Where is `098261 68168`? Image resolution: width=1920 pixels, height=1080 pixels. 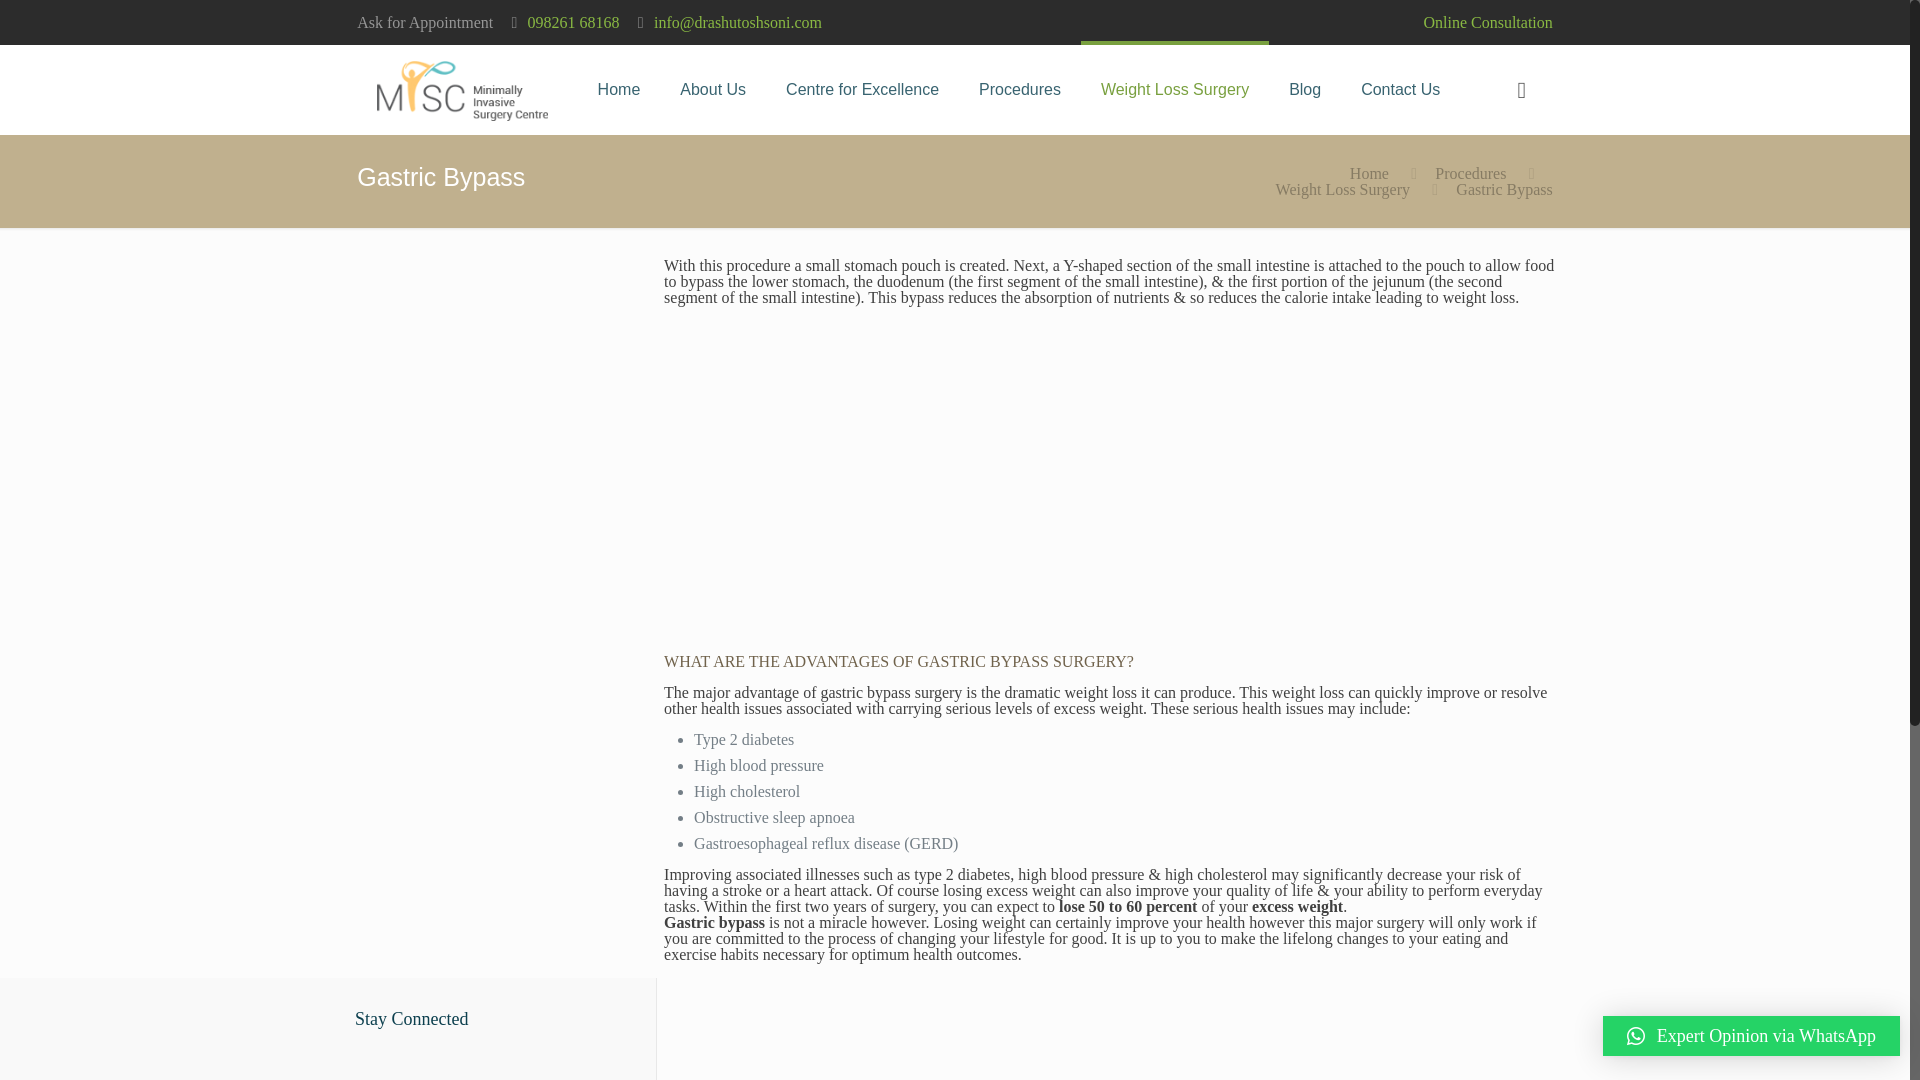
098261 68168 is located at coordinates (574, 22).